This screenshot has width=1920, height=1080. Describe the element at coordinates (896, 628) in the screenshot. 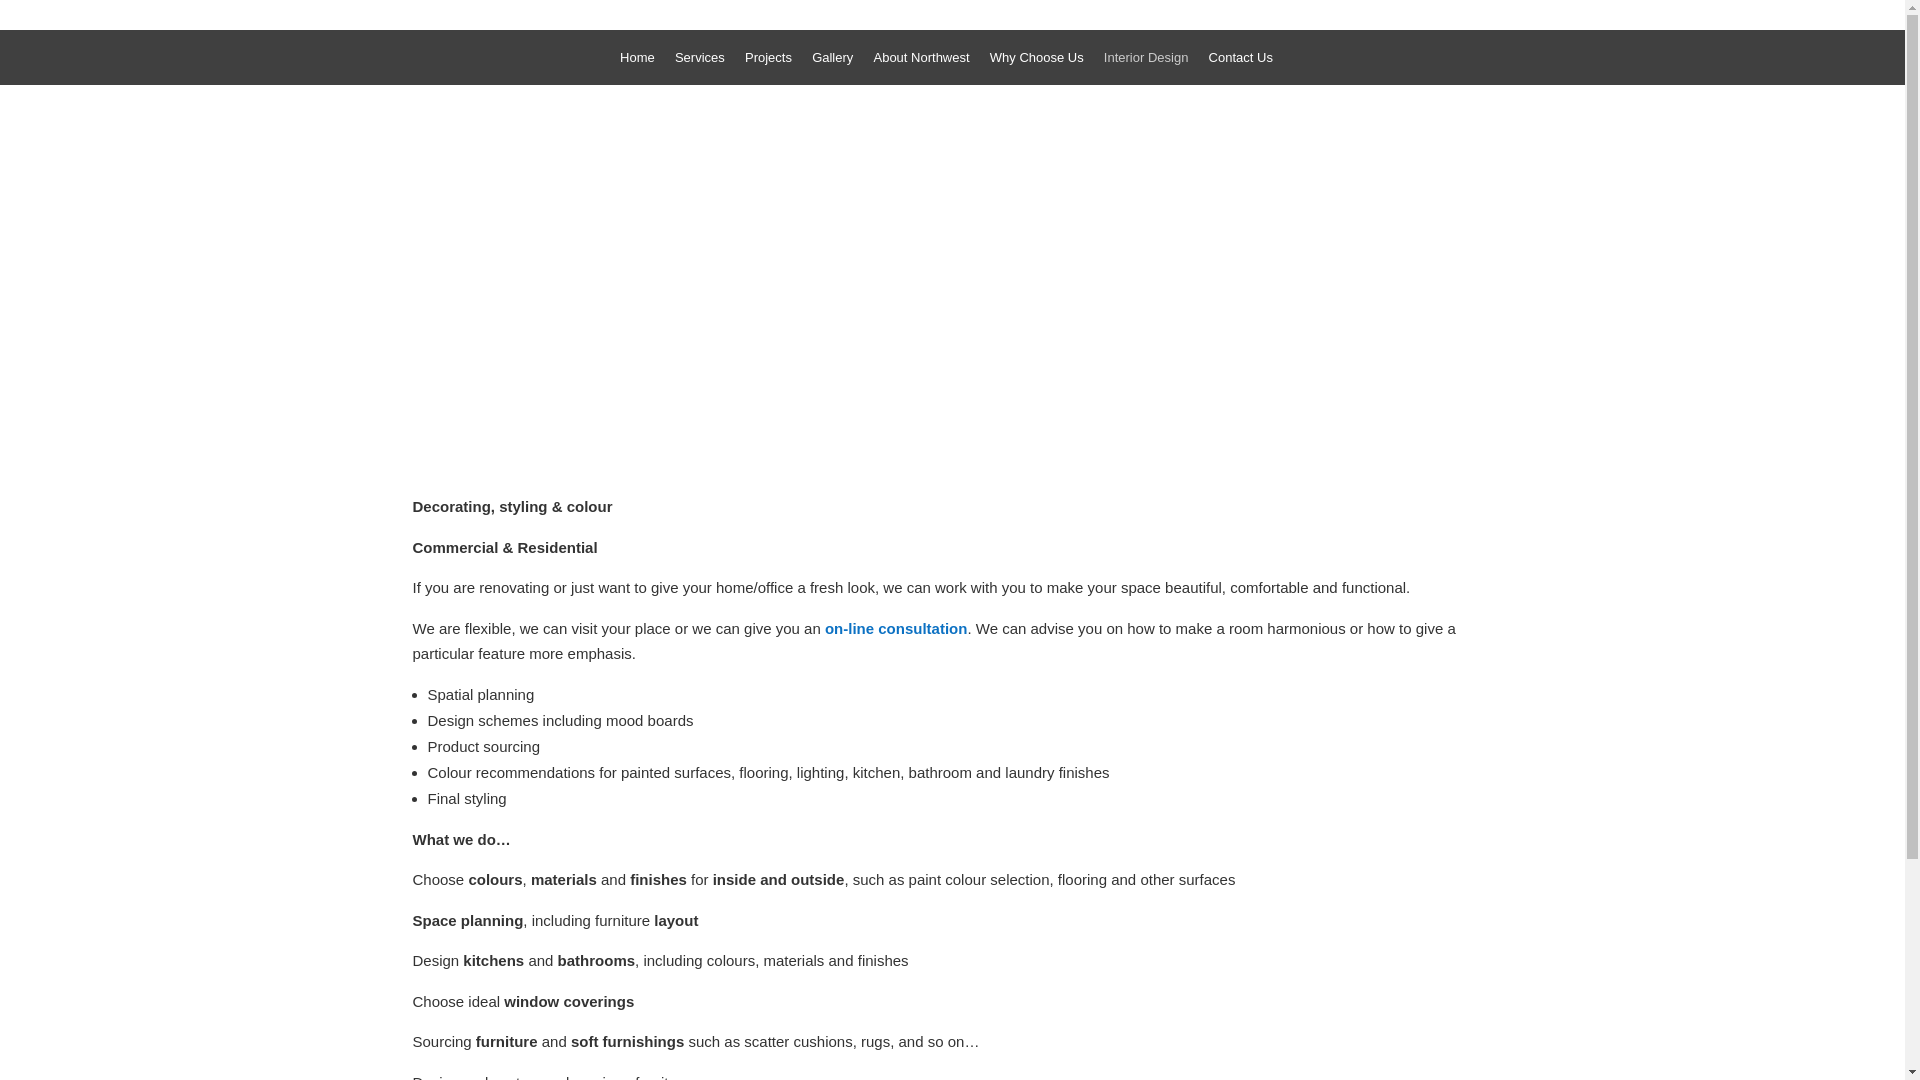

I see `on-line consultation` at that location.